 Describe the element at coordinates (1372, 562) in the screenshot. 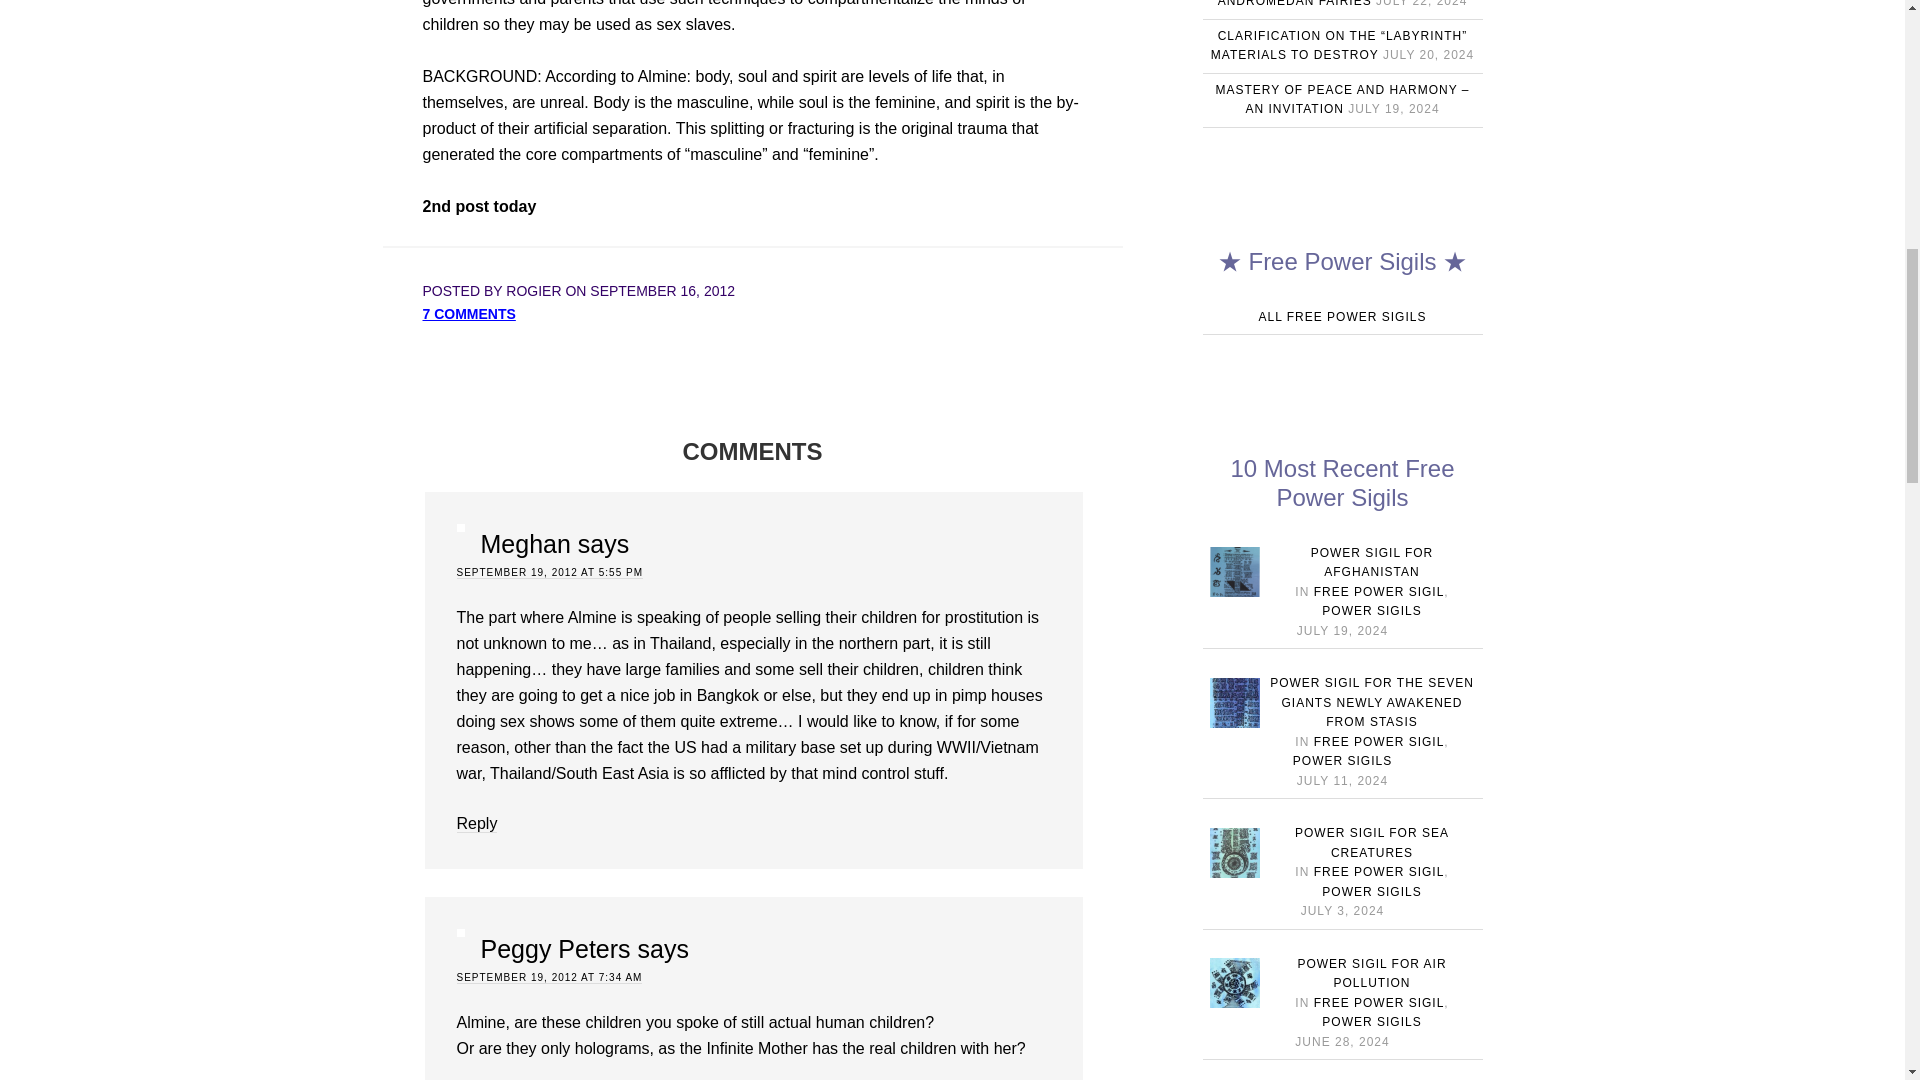

I see `POWER SIGIL FOR AFGHANISTAN` at that location.